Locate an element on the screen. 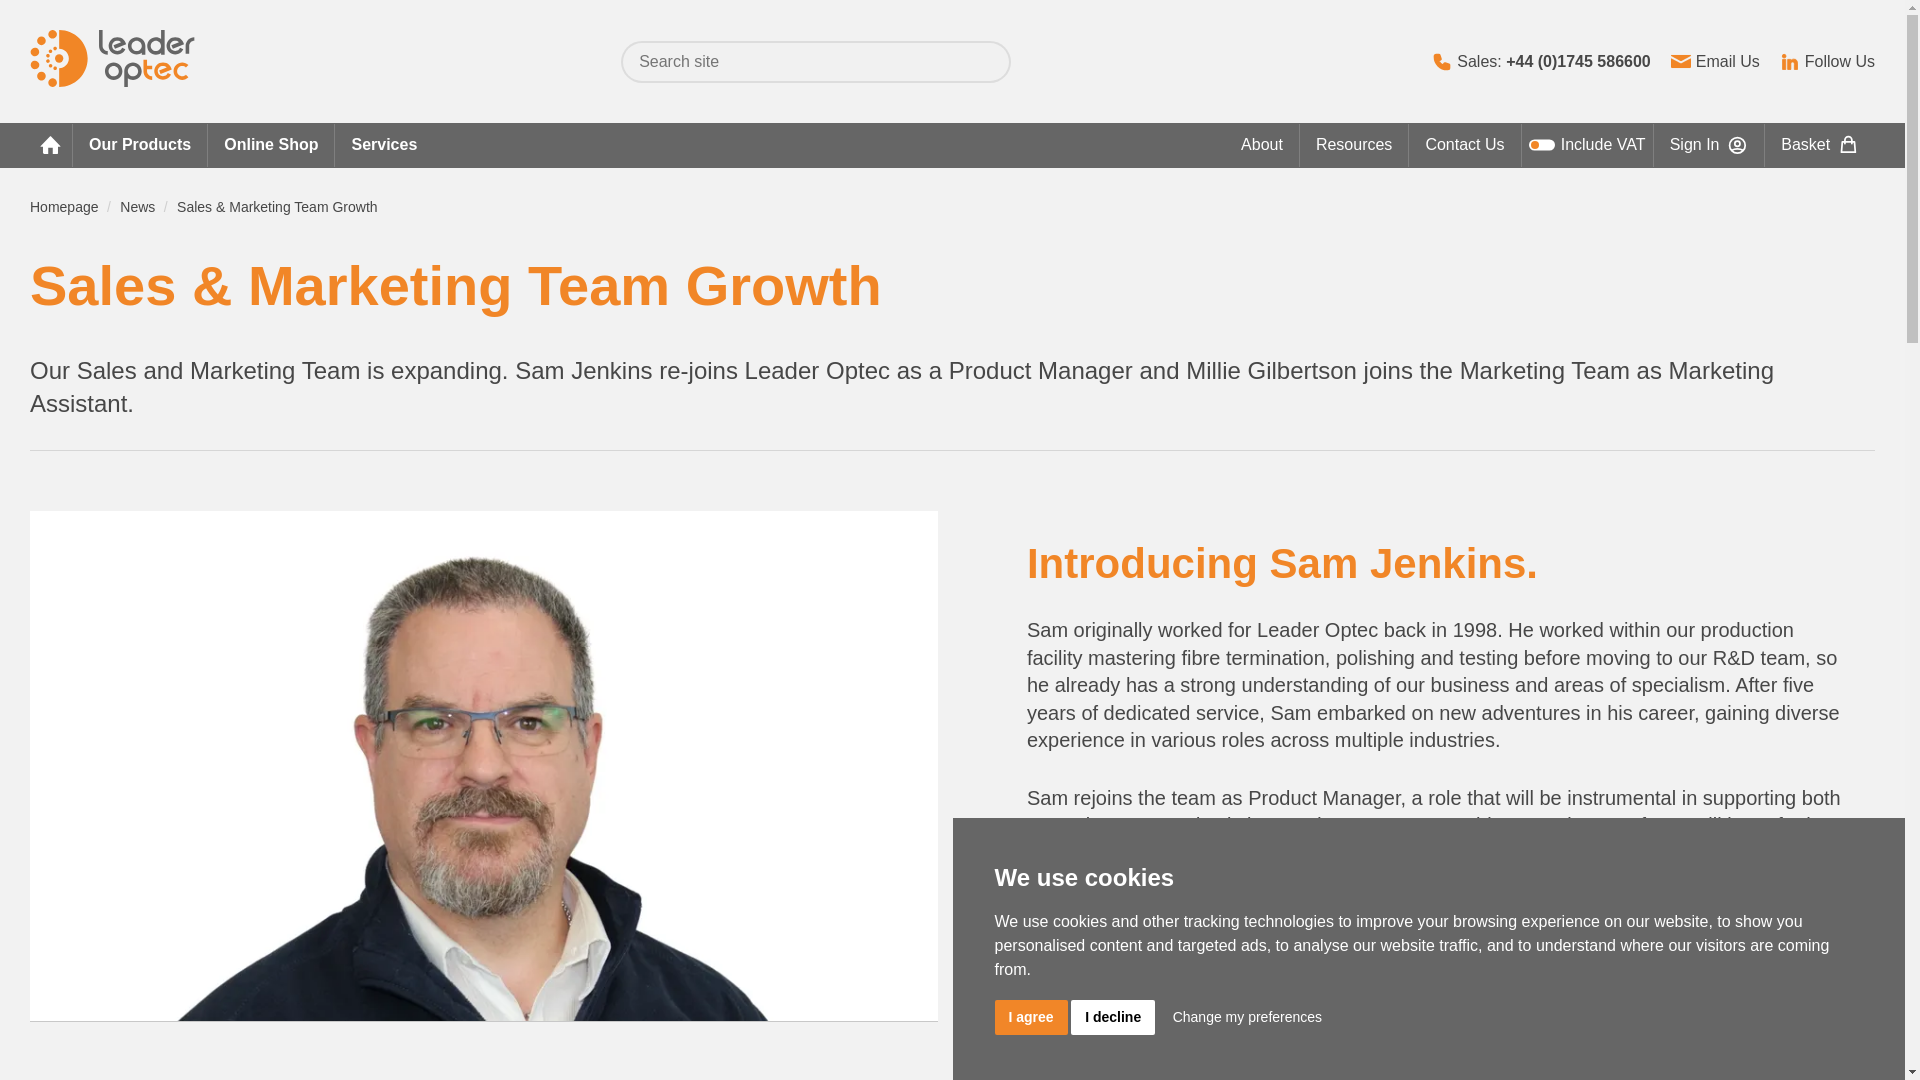  I decline is located at coordinates (1113, 1017).